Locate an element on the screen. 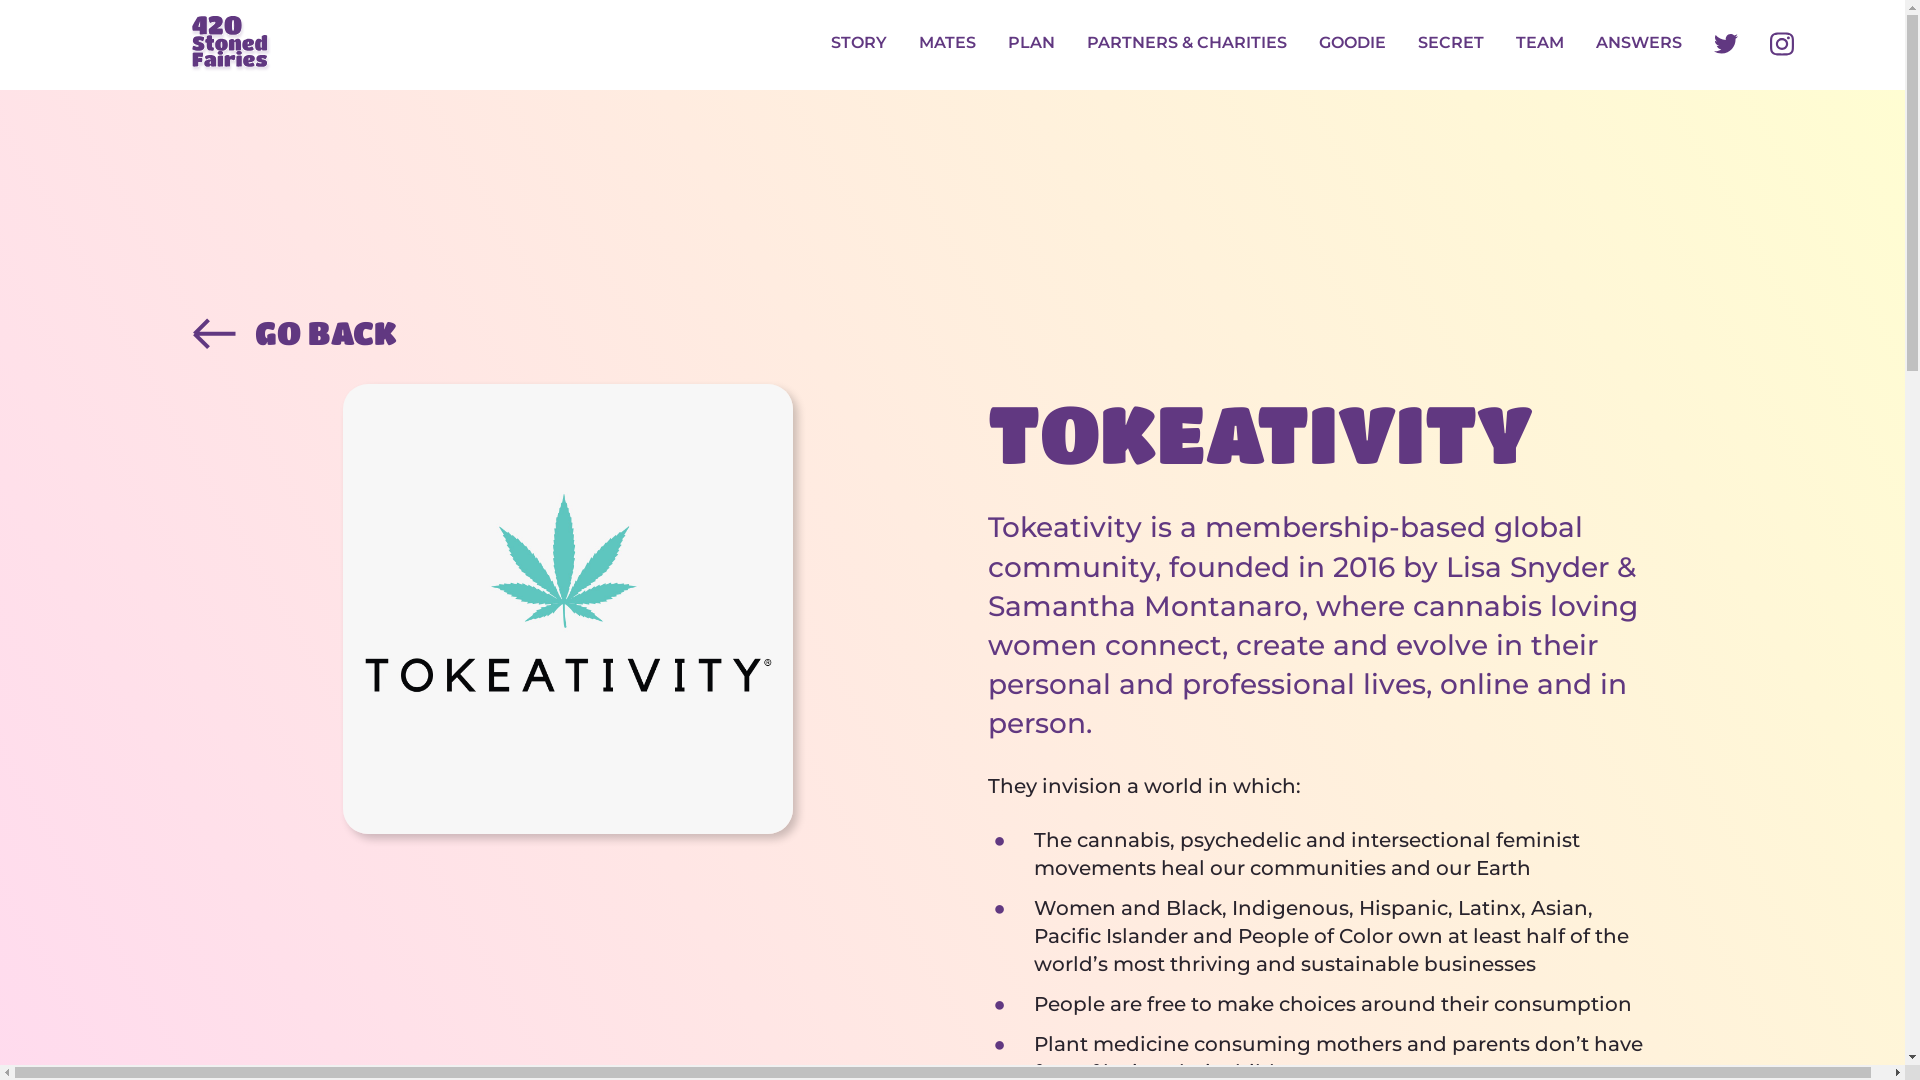 The image size is (1920, 1080). GOODIE is located at coordinates (1352, 44).